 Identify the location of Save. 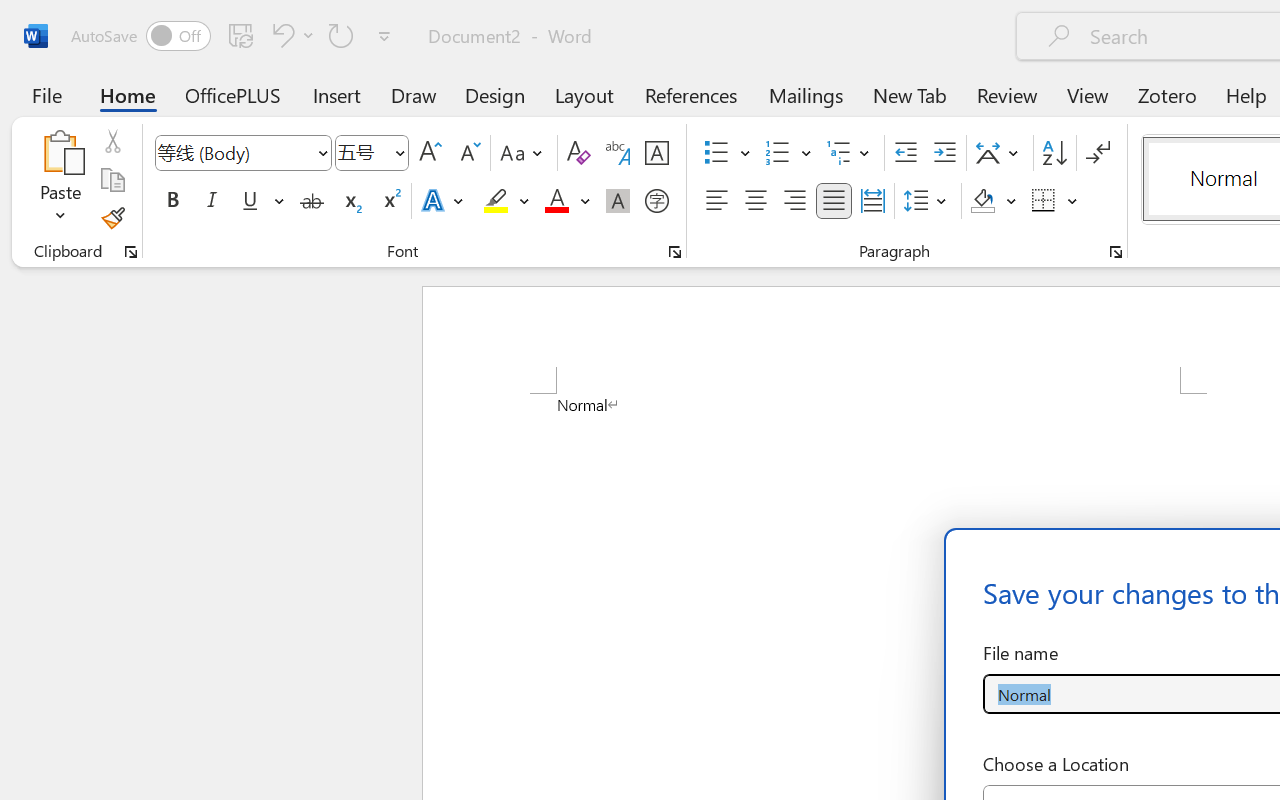
(241, 35).